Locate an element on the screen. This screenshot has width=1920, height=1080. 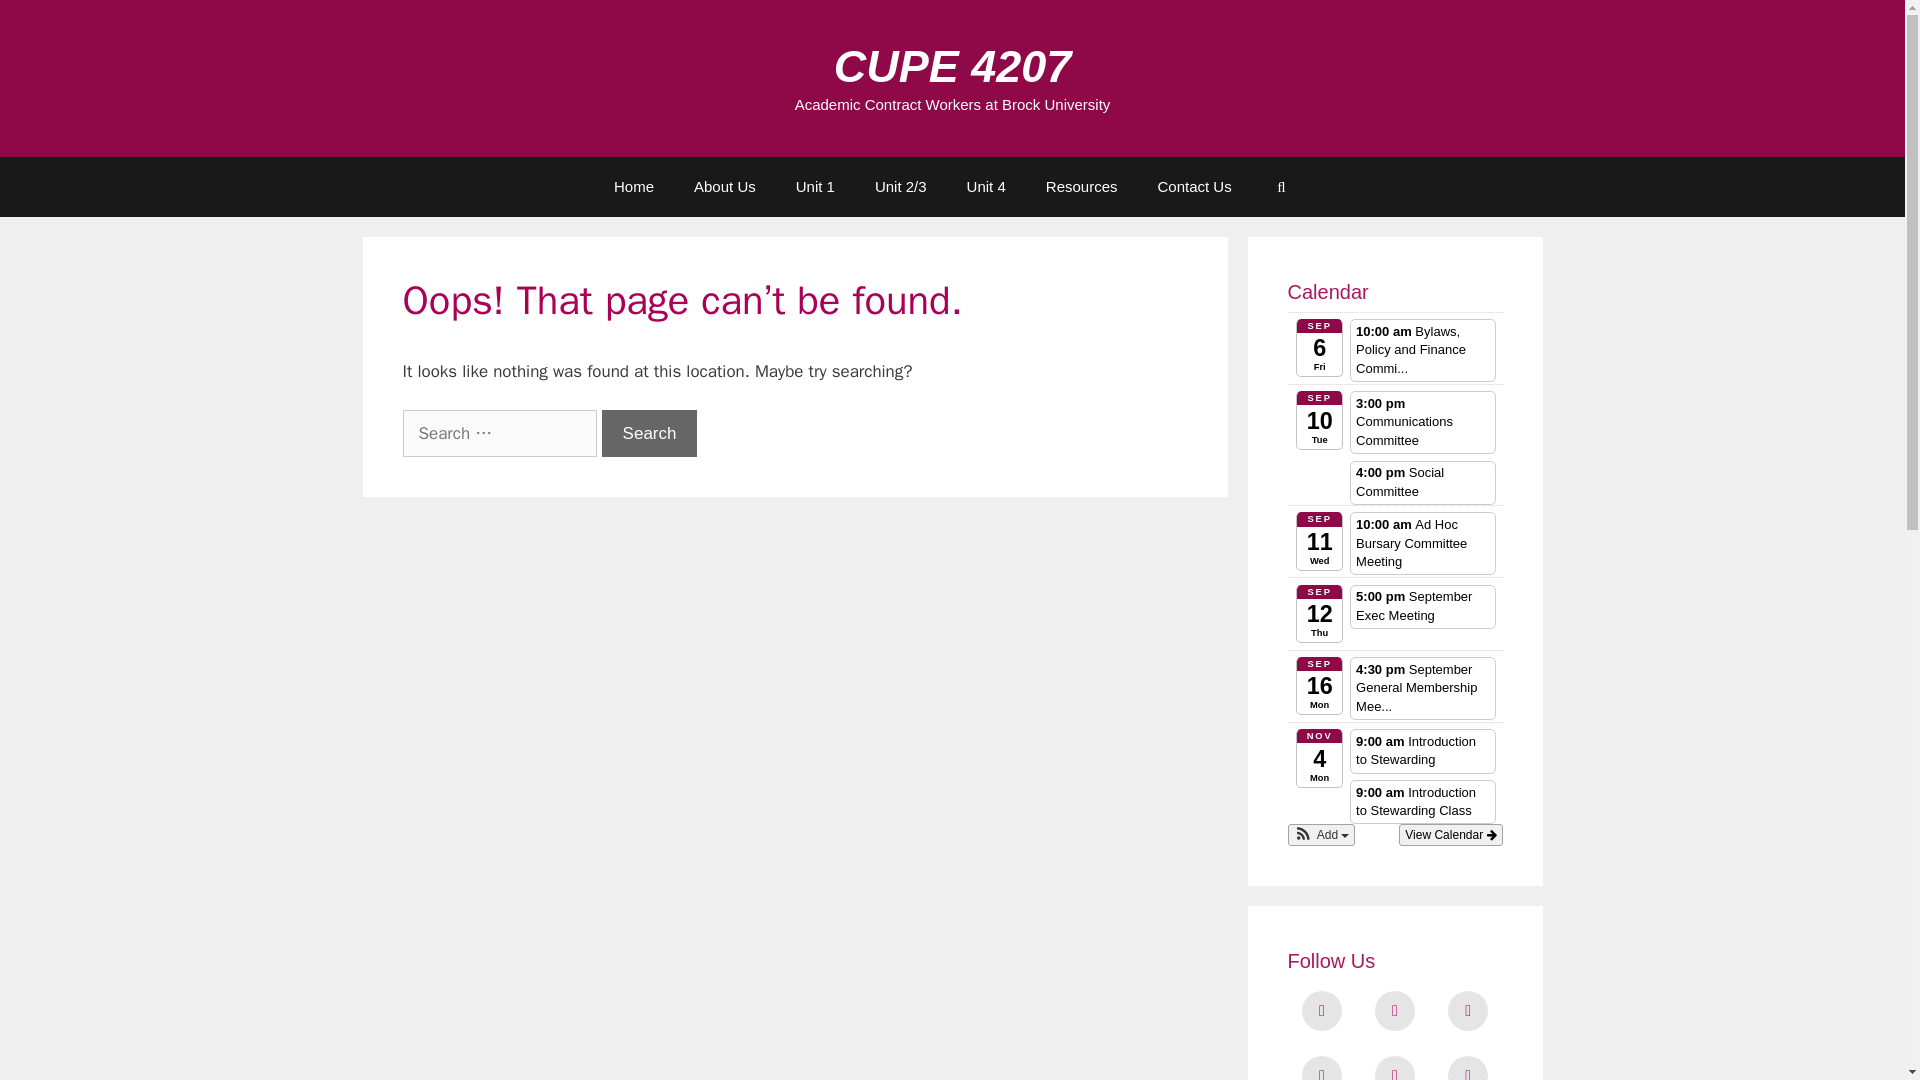
10:00 am Bylaws, Policy and Finance Commi... is located at coordinates (1422, 350).